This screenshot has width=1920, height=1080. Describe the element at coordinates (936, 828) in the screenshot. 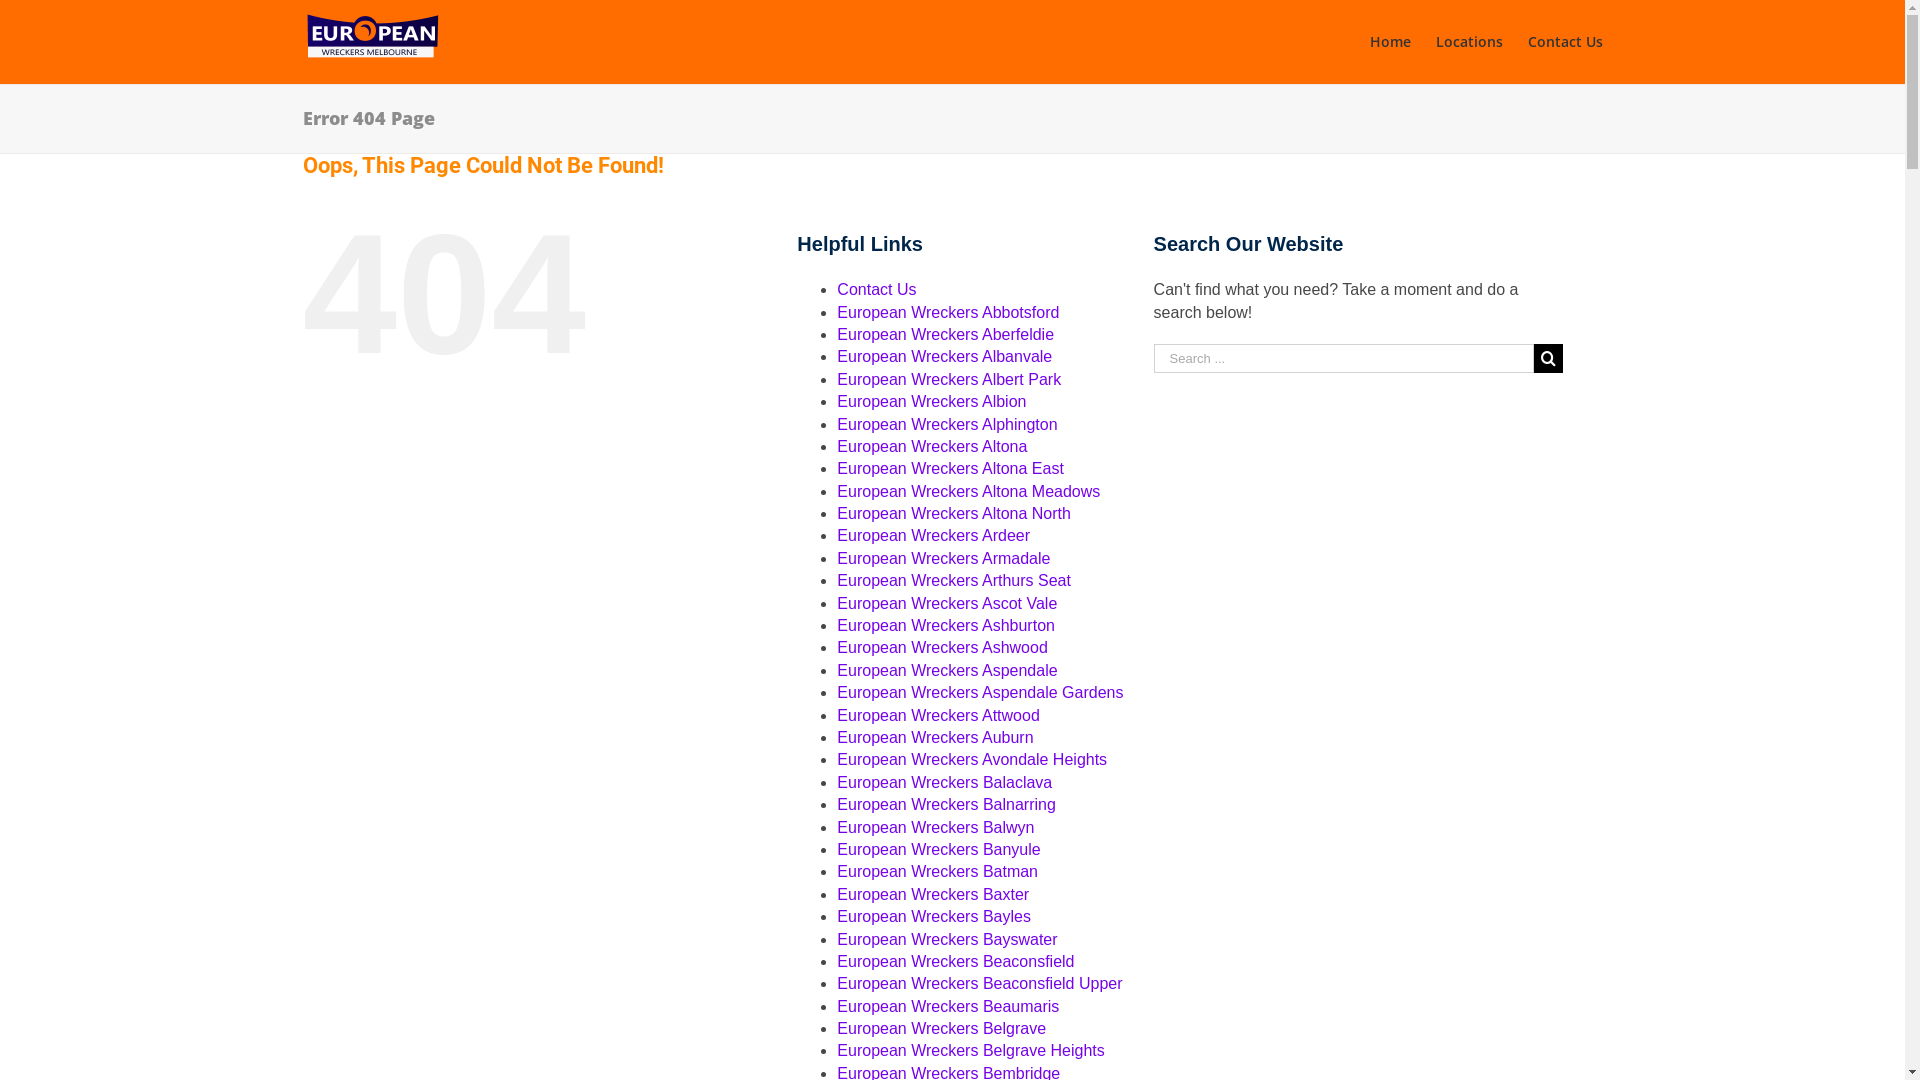

I see `European Wreckers Balwyn` at that location.